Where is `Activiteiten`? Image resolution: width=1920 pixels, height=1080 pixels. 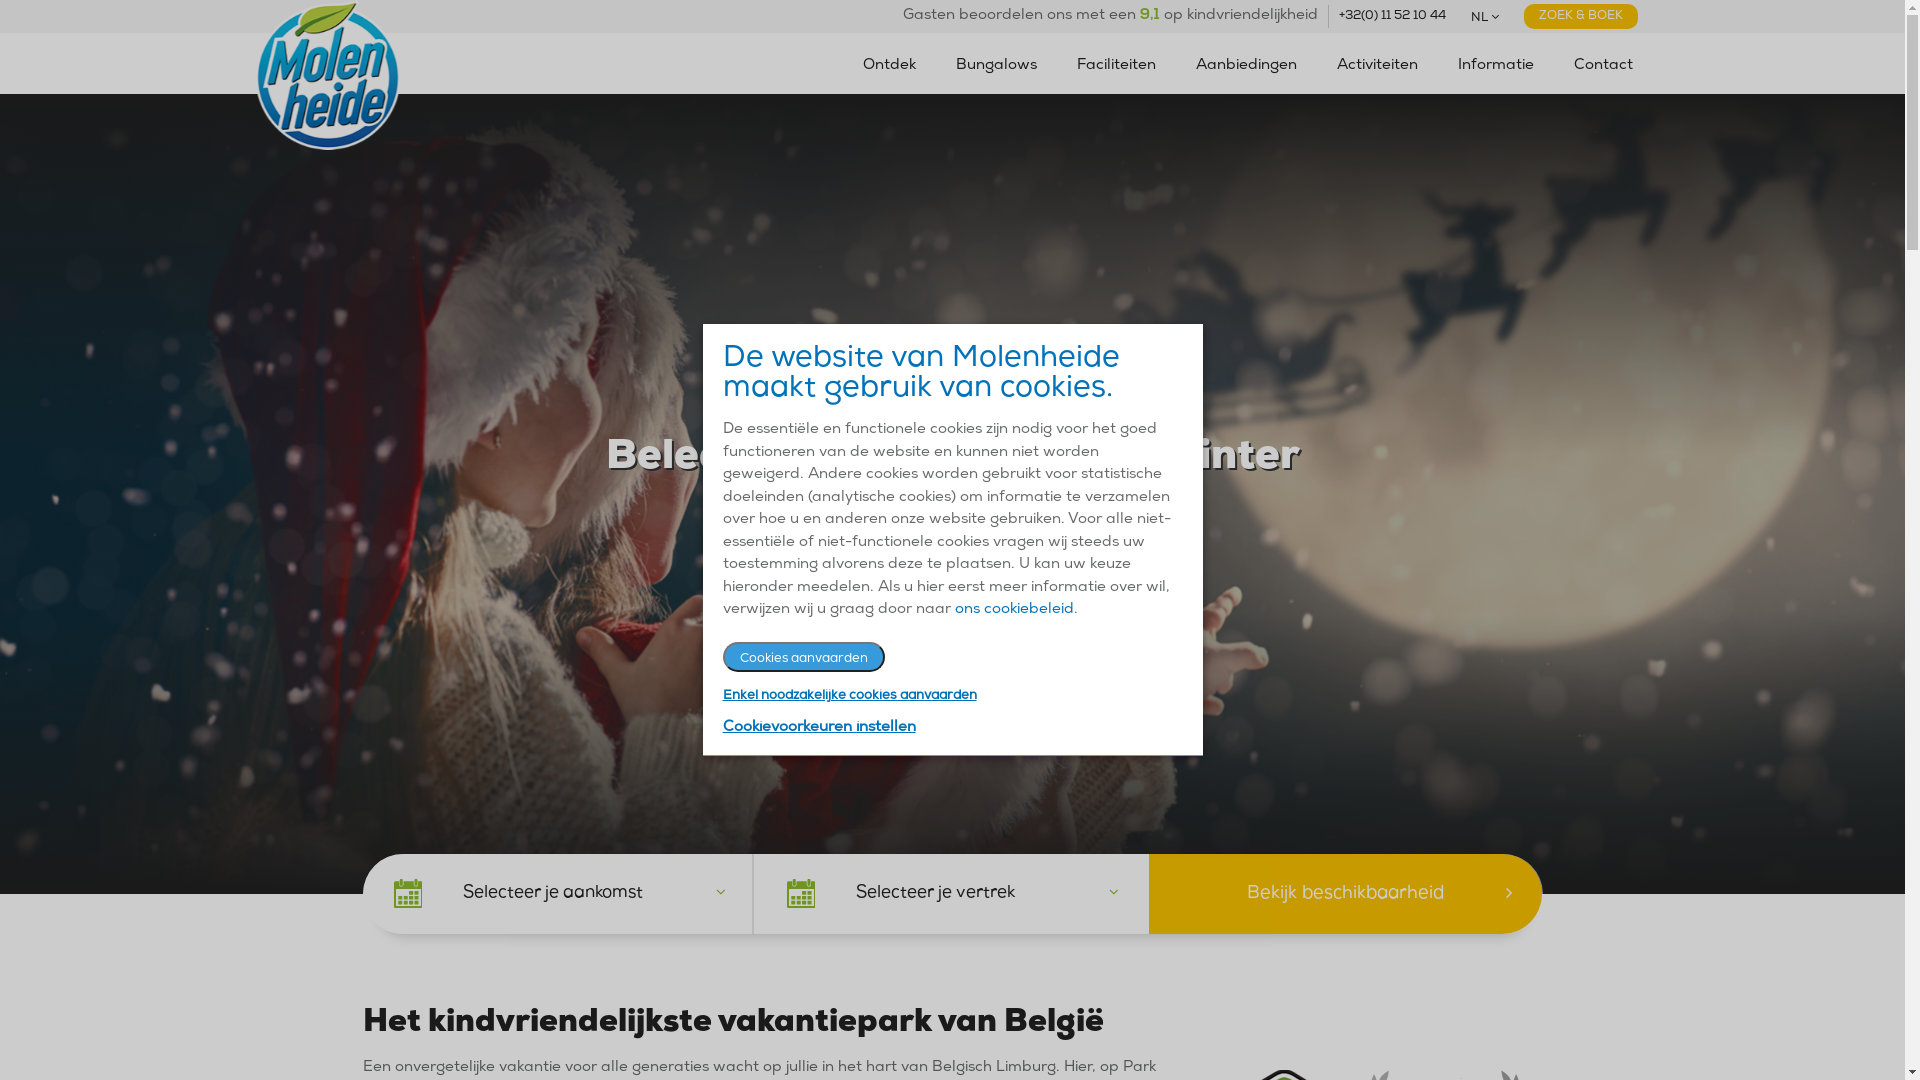 Activiteiten is located at coordinates (1376, 66).